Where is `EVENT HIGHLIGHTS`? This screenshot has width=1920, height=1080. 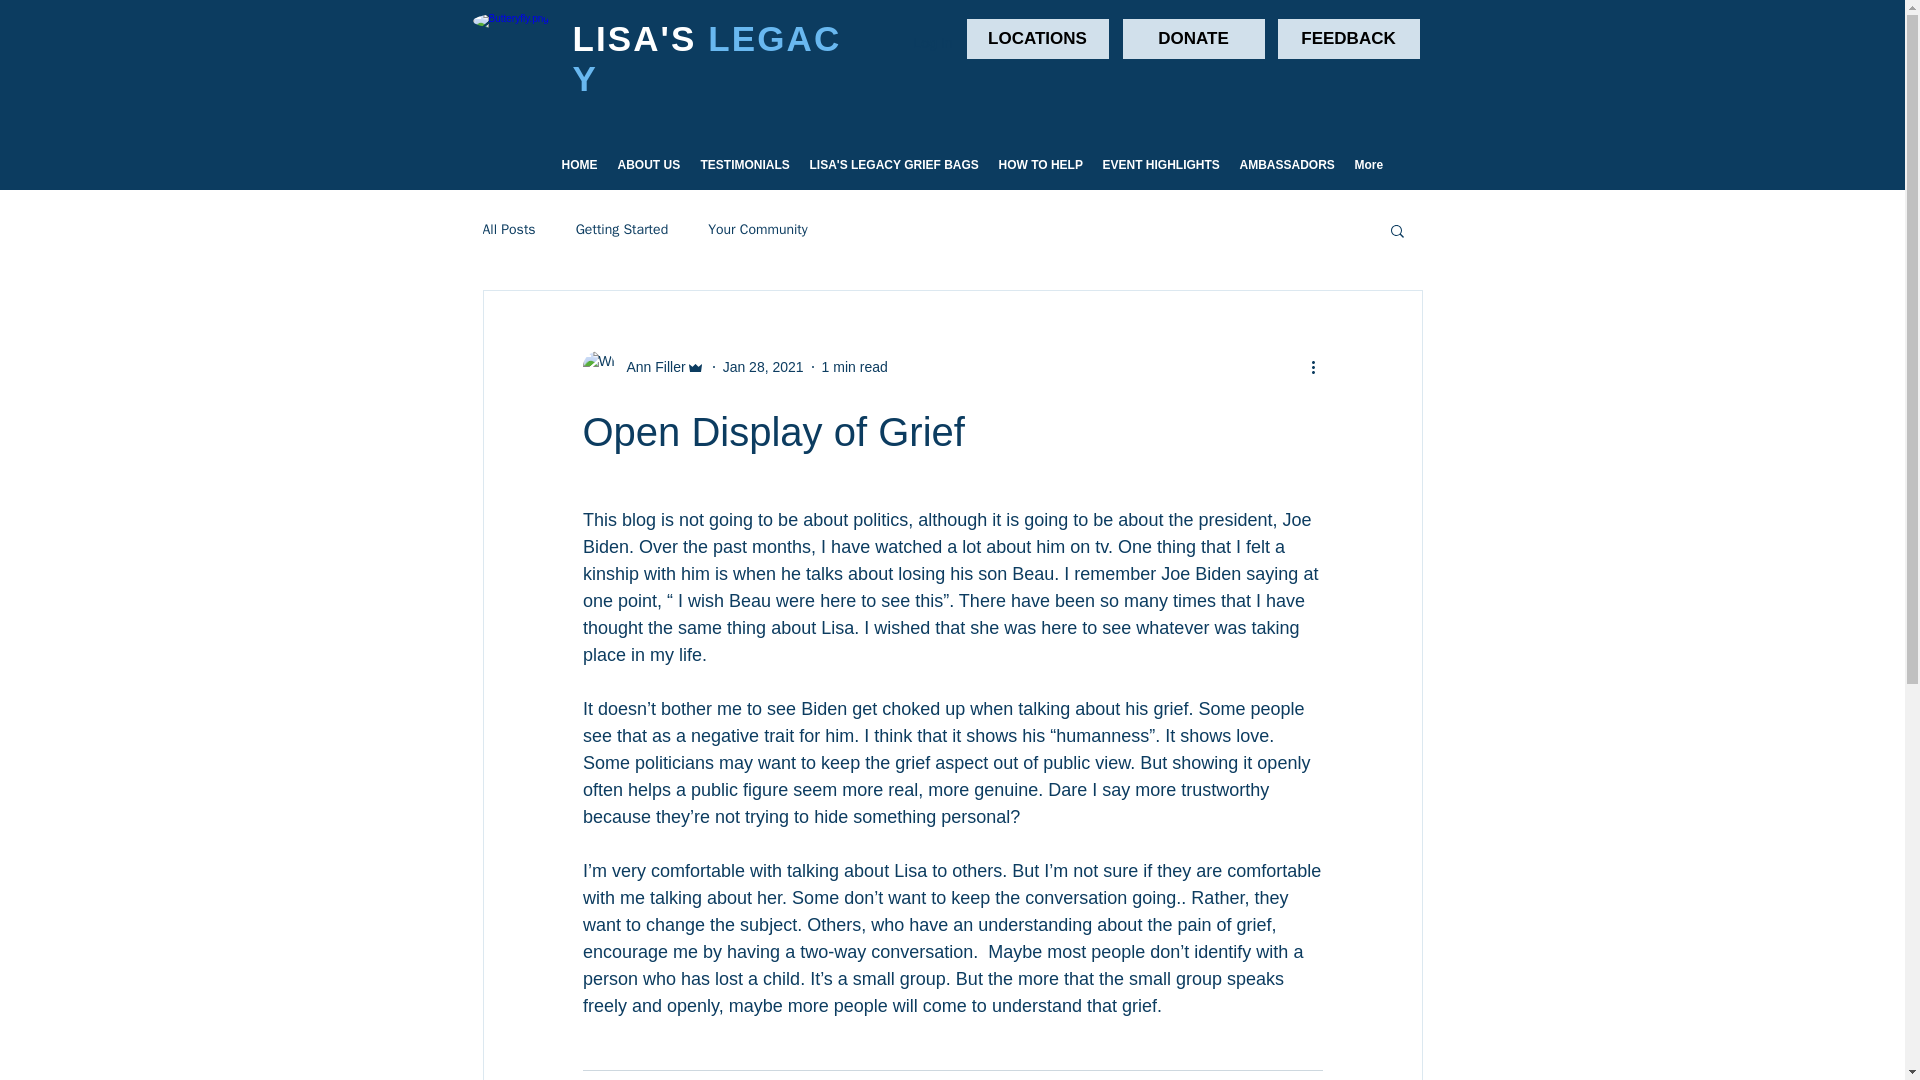 EVENT HIGHLIGHTS is located at coordinates (1160, 165).